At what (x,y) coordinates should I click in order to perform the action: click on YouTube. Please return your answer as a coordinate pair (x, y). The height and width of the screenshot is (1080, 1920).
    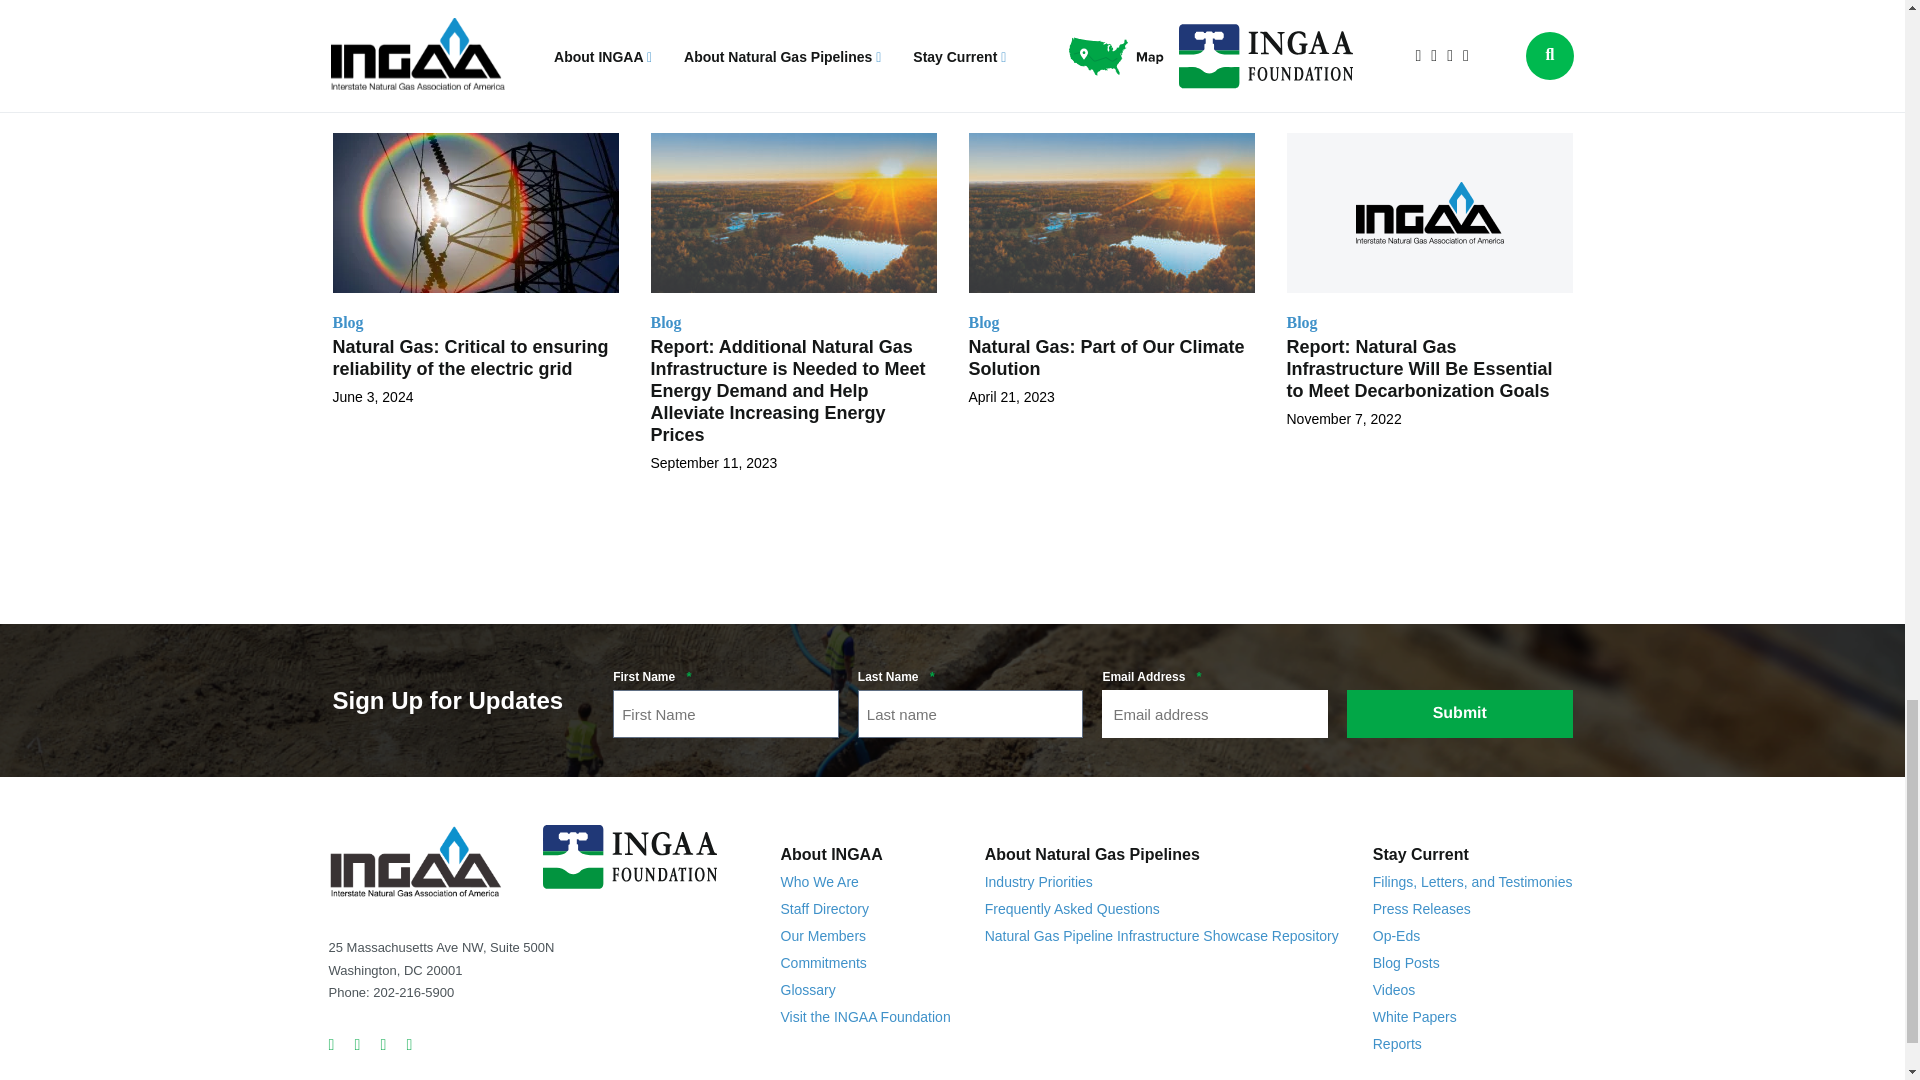
    Looking at the image, I should click on (414, 1044).